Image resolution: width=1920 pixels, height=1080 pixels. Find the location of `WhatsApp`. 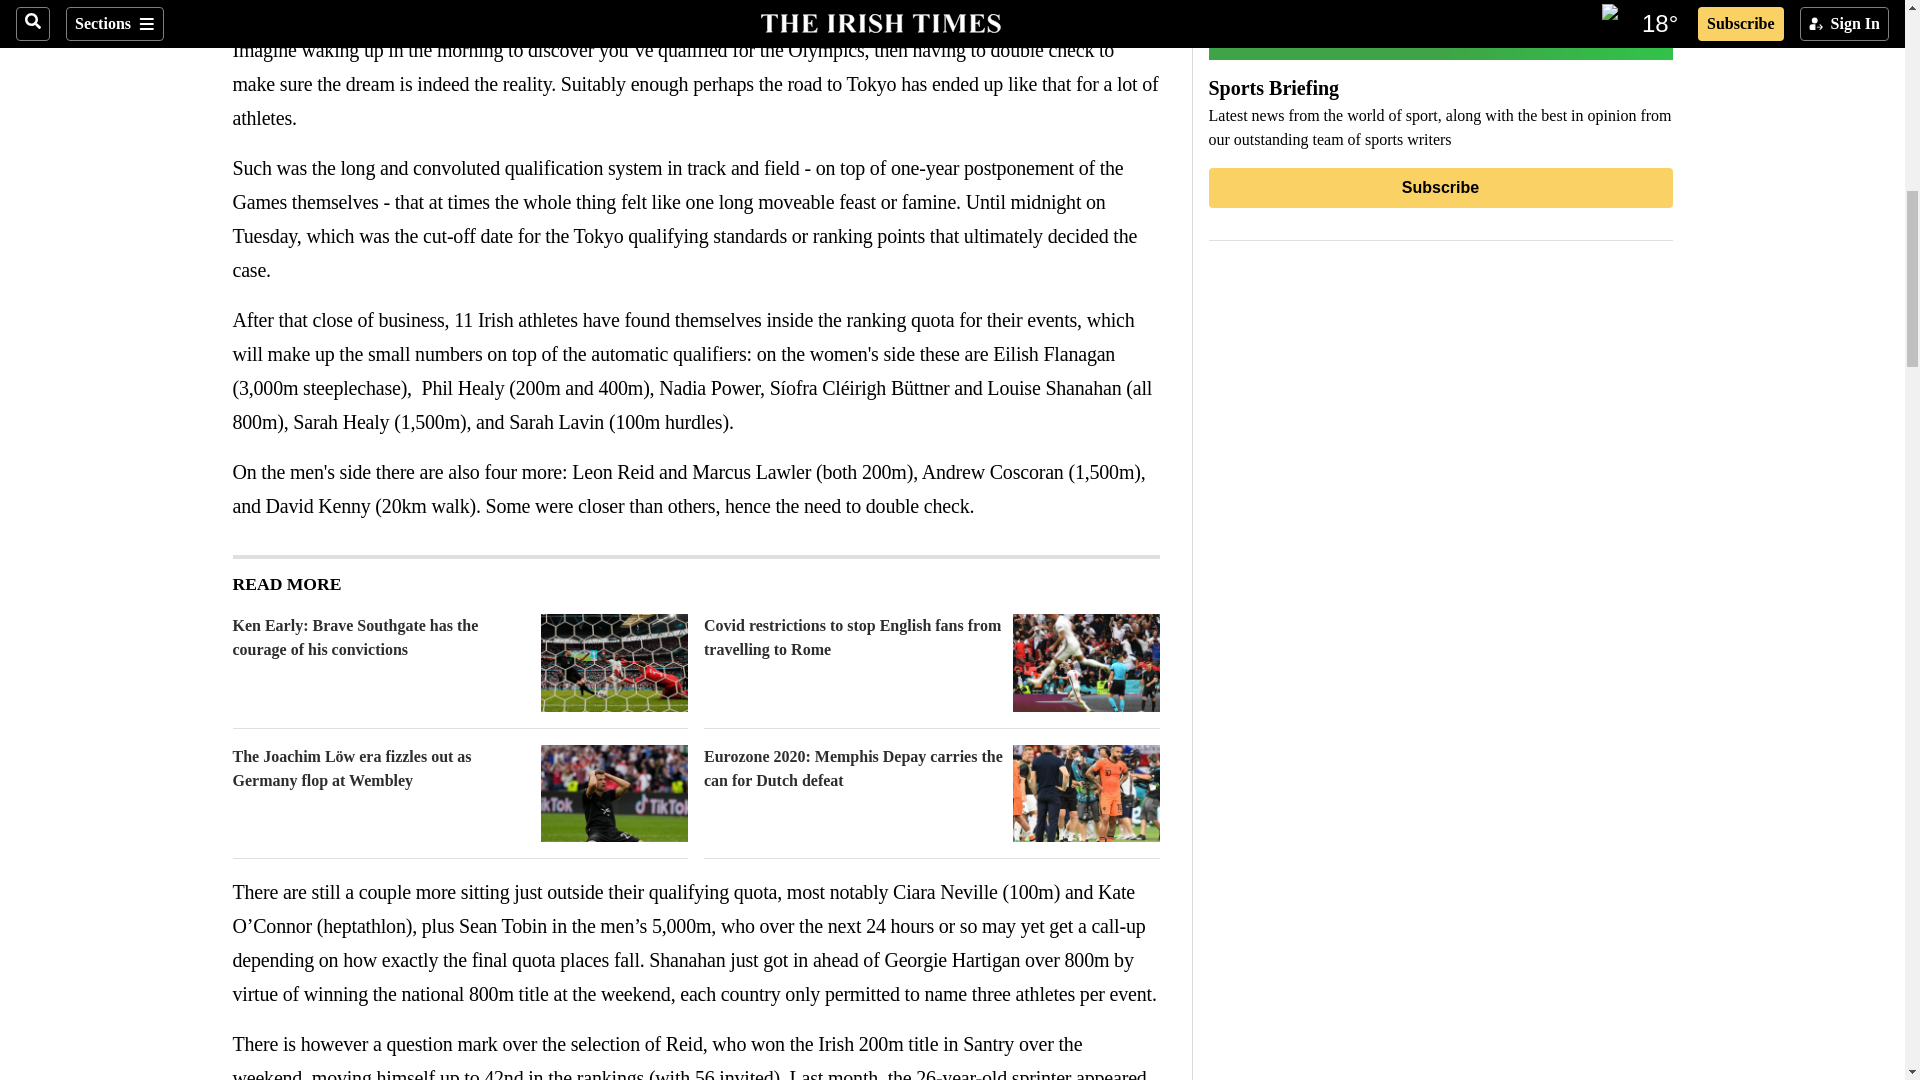

WhatsApp is located at coordinates (324, 8).